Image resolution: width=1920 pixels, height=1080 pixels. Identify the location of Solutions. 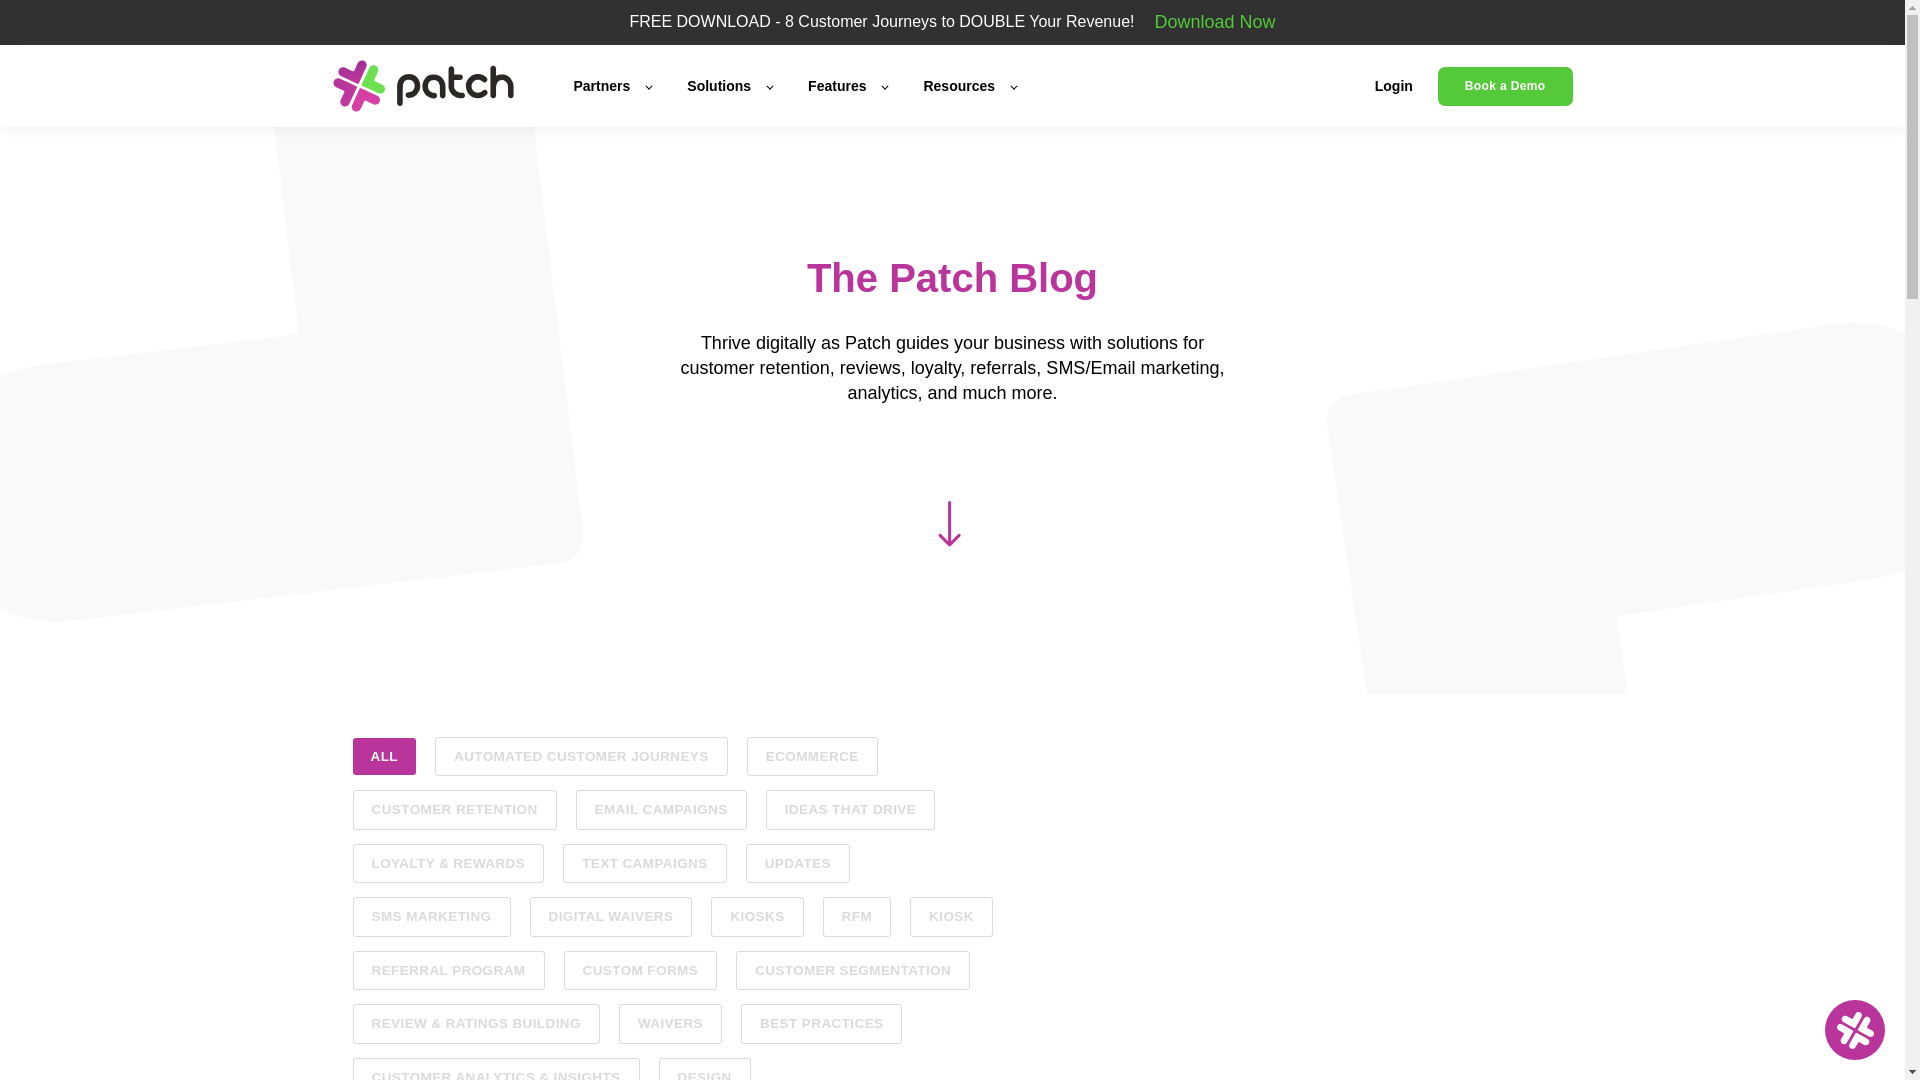
(729, 86).